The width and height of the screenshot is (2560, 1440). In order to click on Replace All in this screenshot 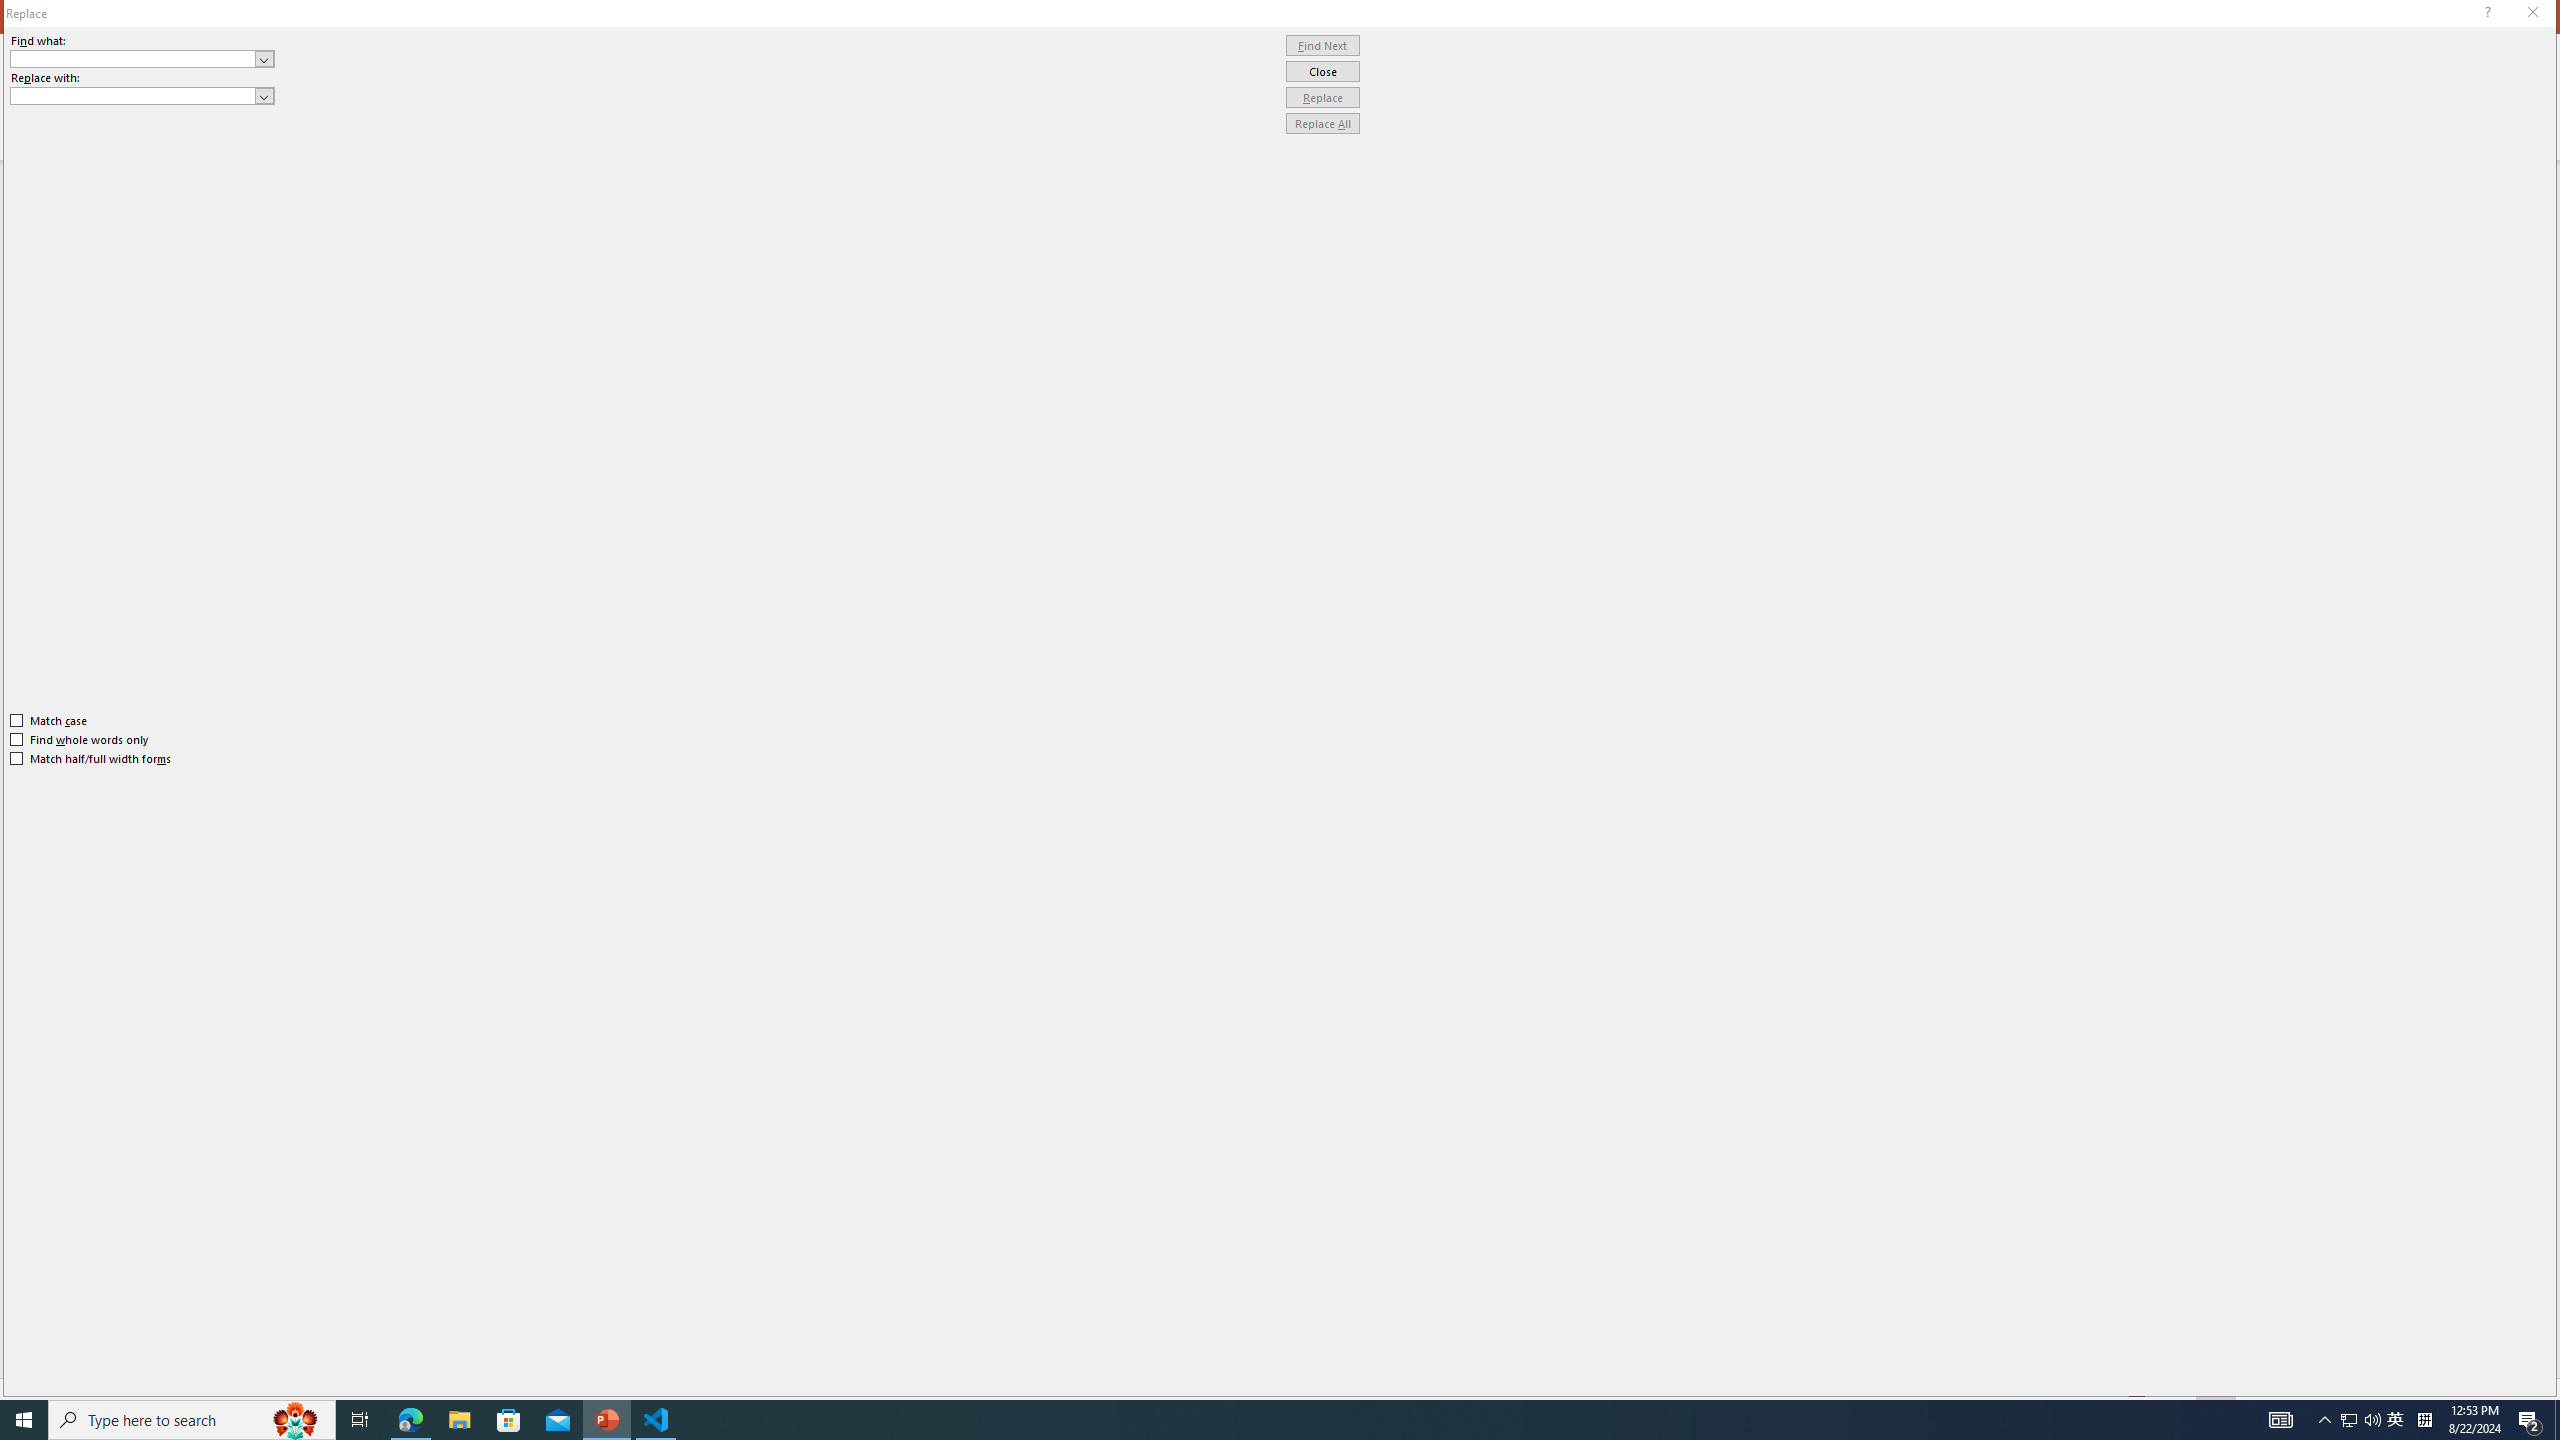, I will do `click(1323, 124)`.